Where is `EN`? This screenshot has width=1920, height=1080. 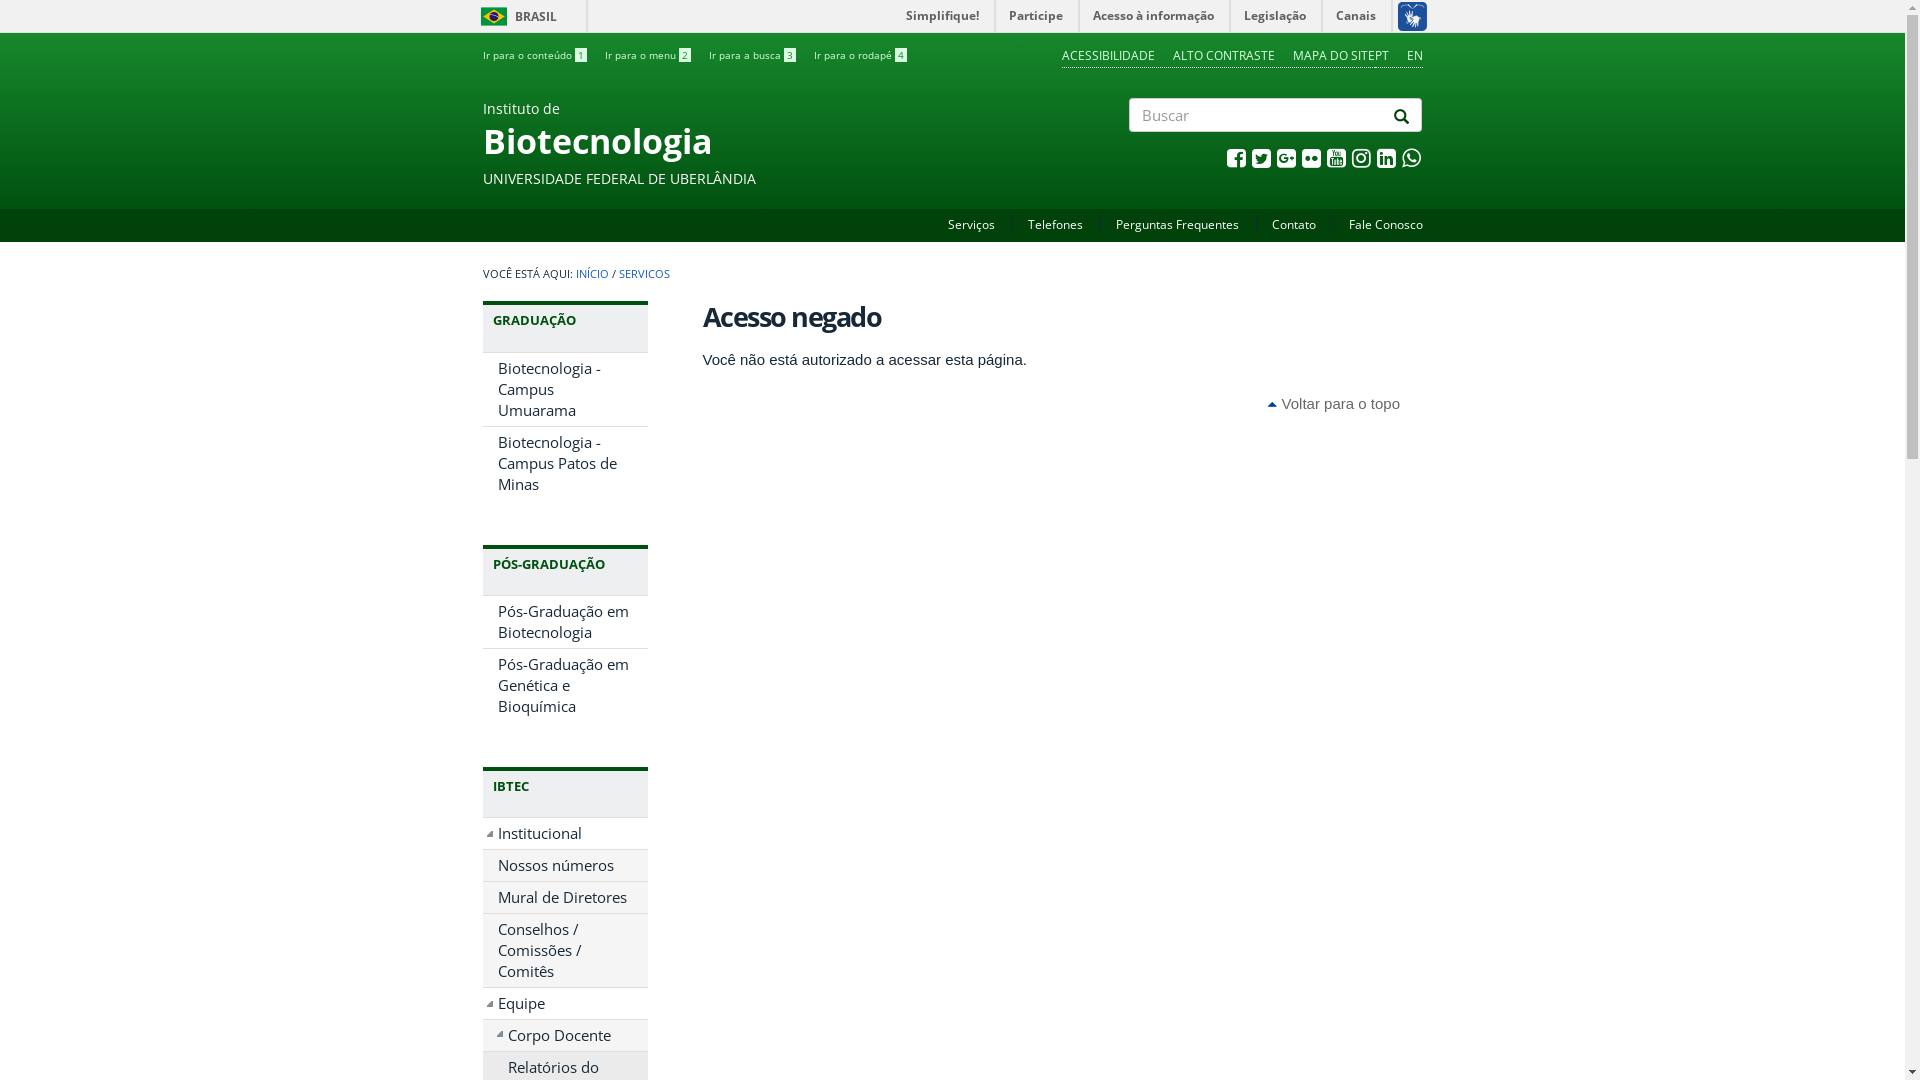
EN is located at coordinates (1414, 56).